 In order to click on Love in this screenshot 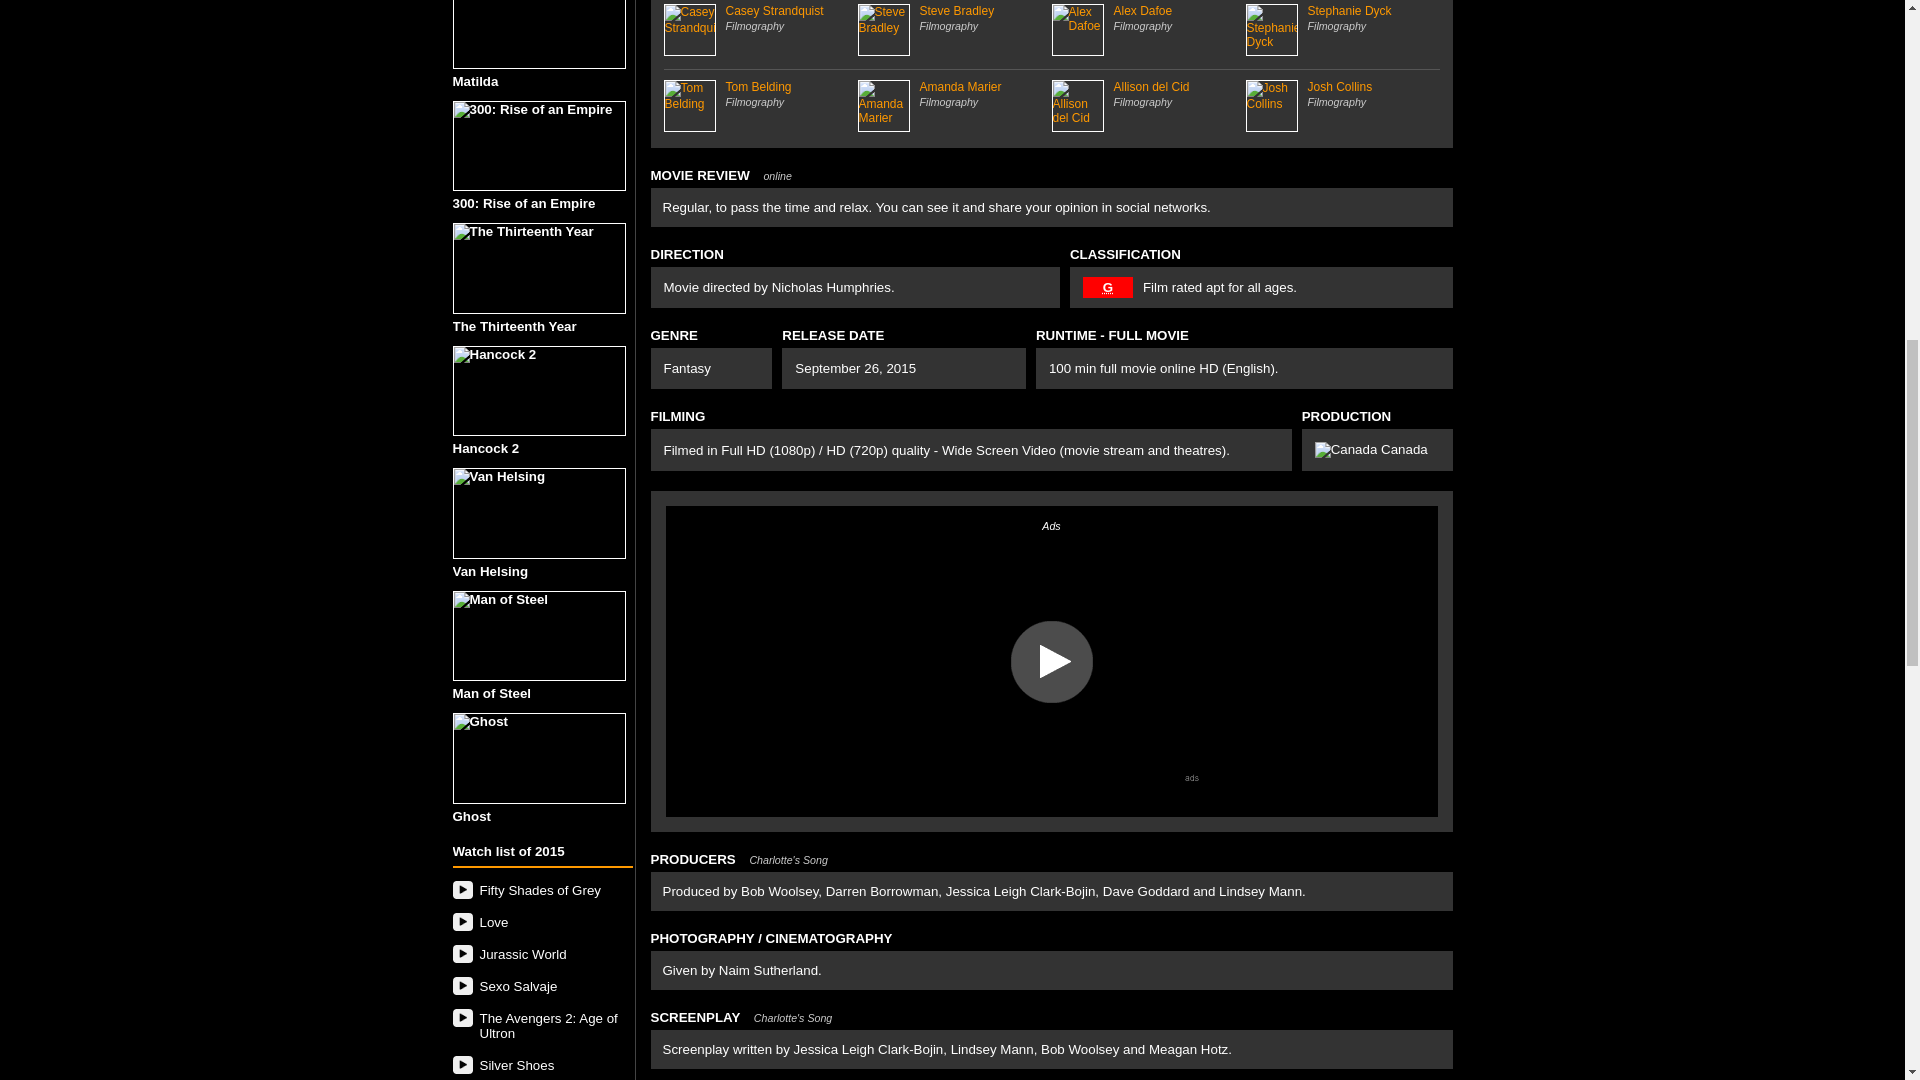, I will do `click(541, 922)`.